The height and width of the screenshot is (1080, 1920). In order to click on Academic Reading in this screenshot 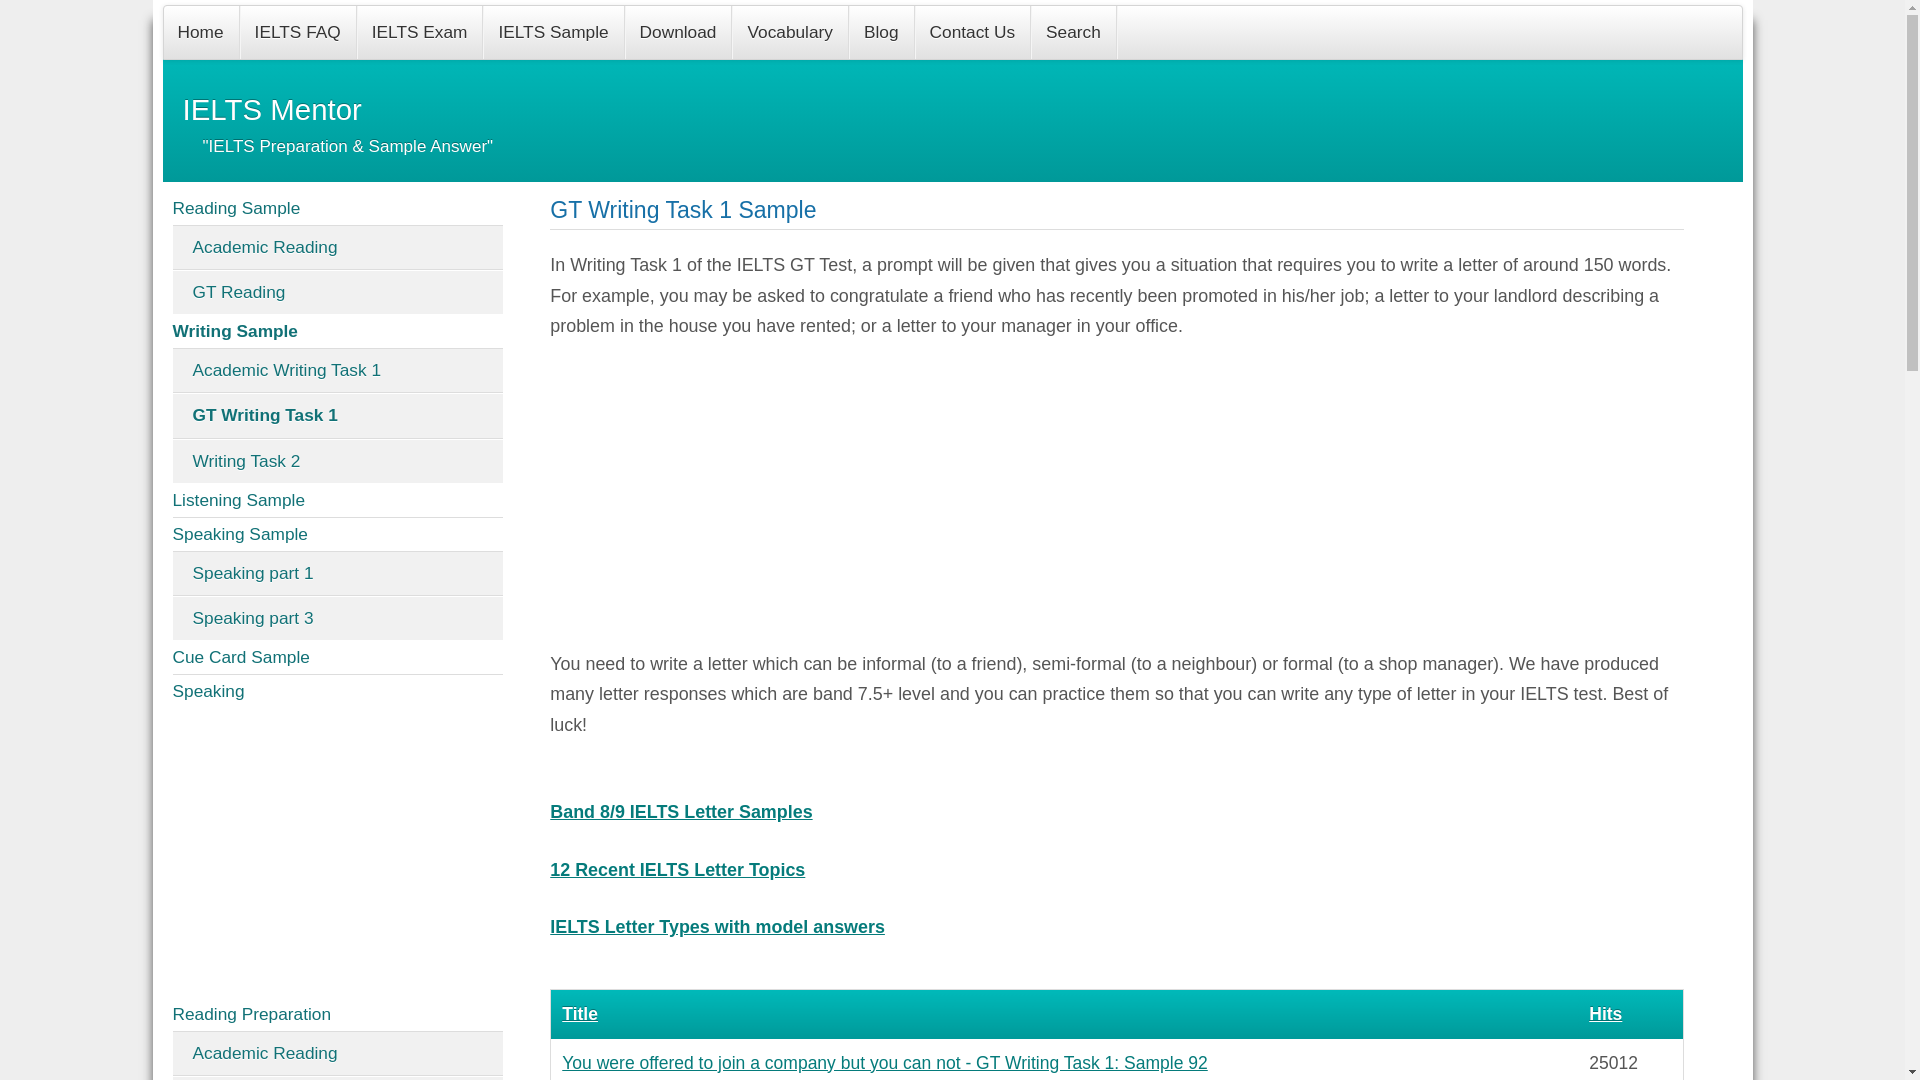, I will do `click(338, 248)`.